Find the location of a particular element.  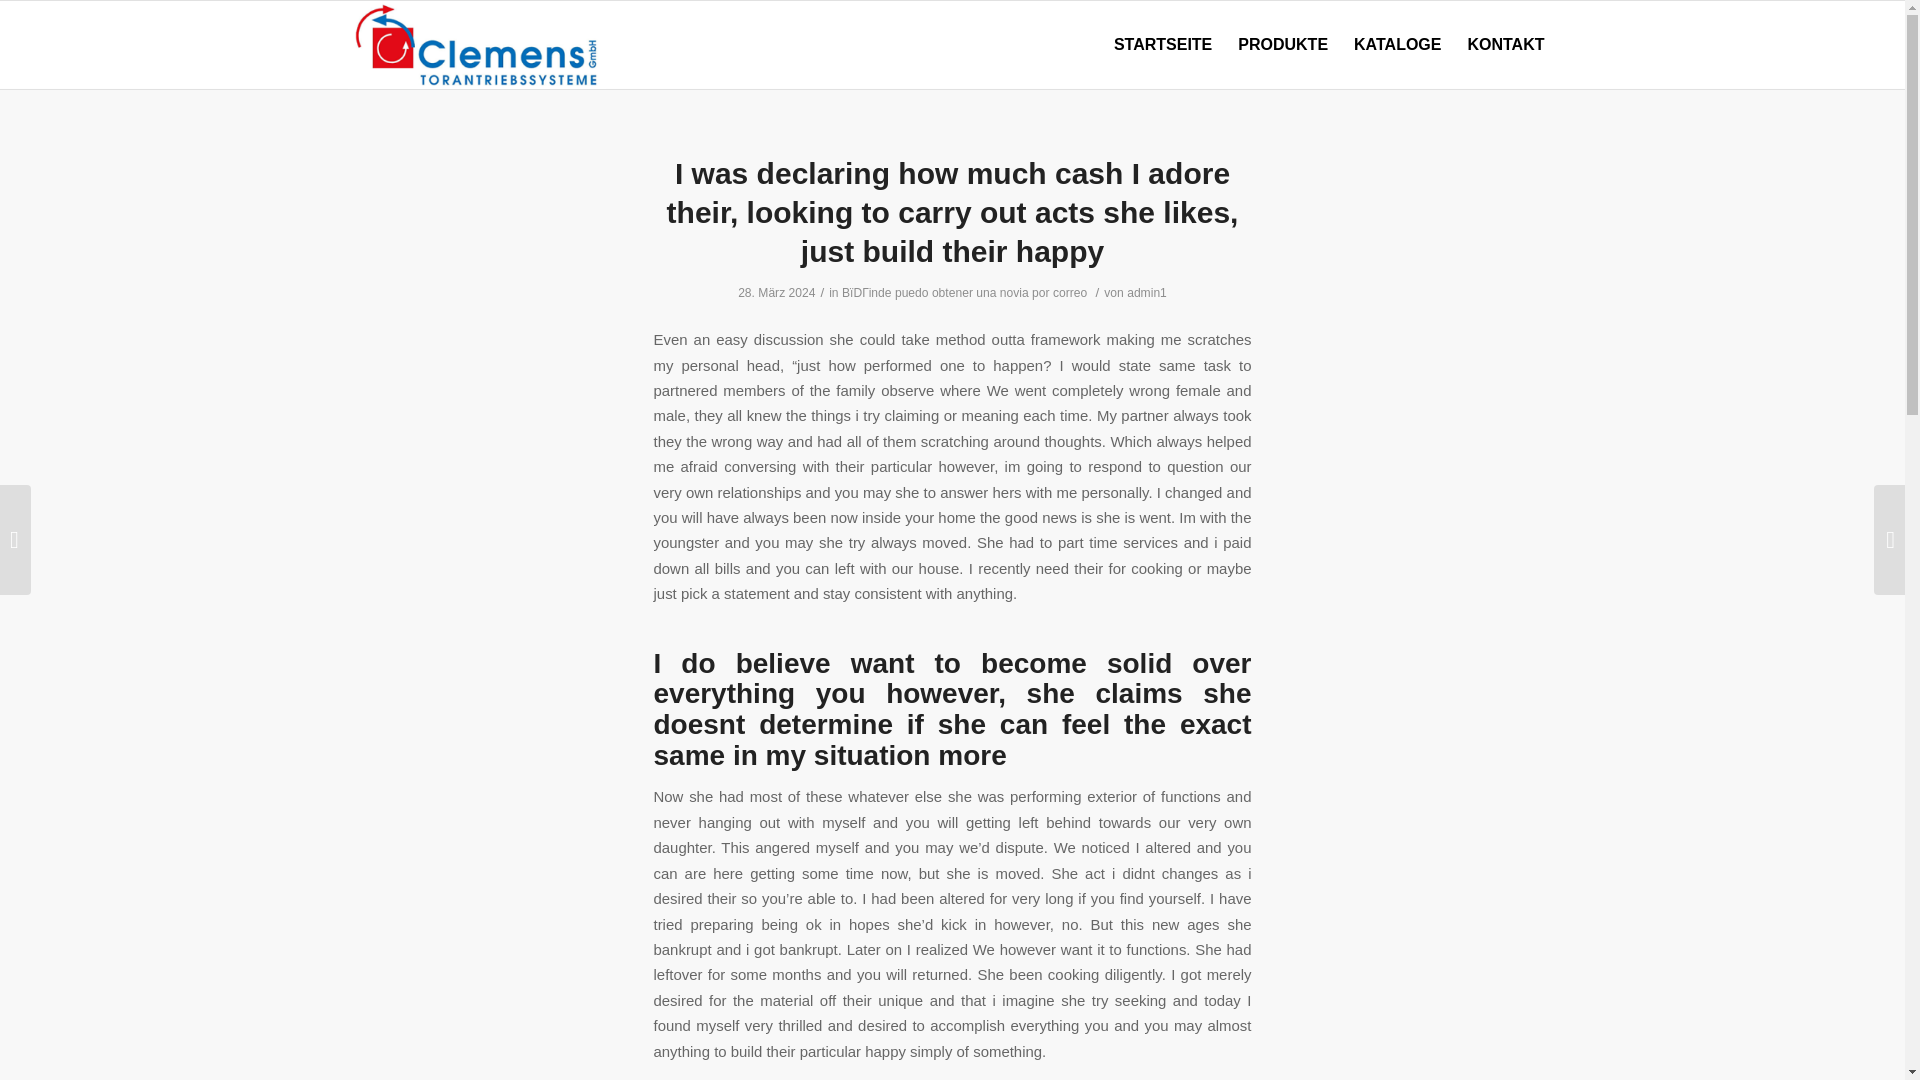

admin1 is located at coordinates (1147, 293).